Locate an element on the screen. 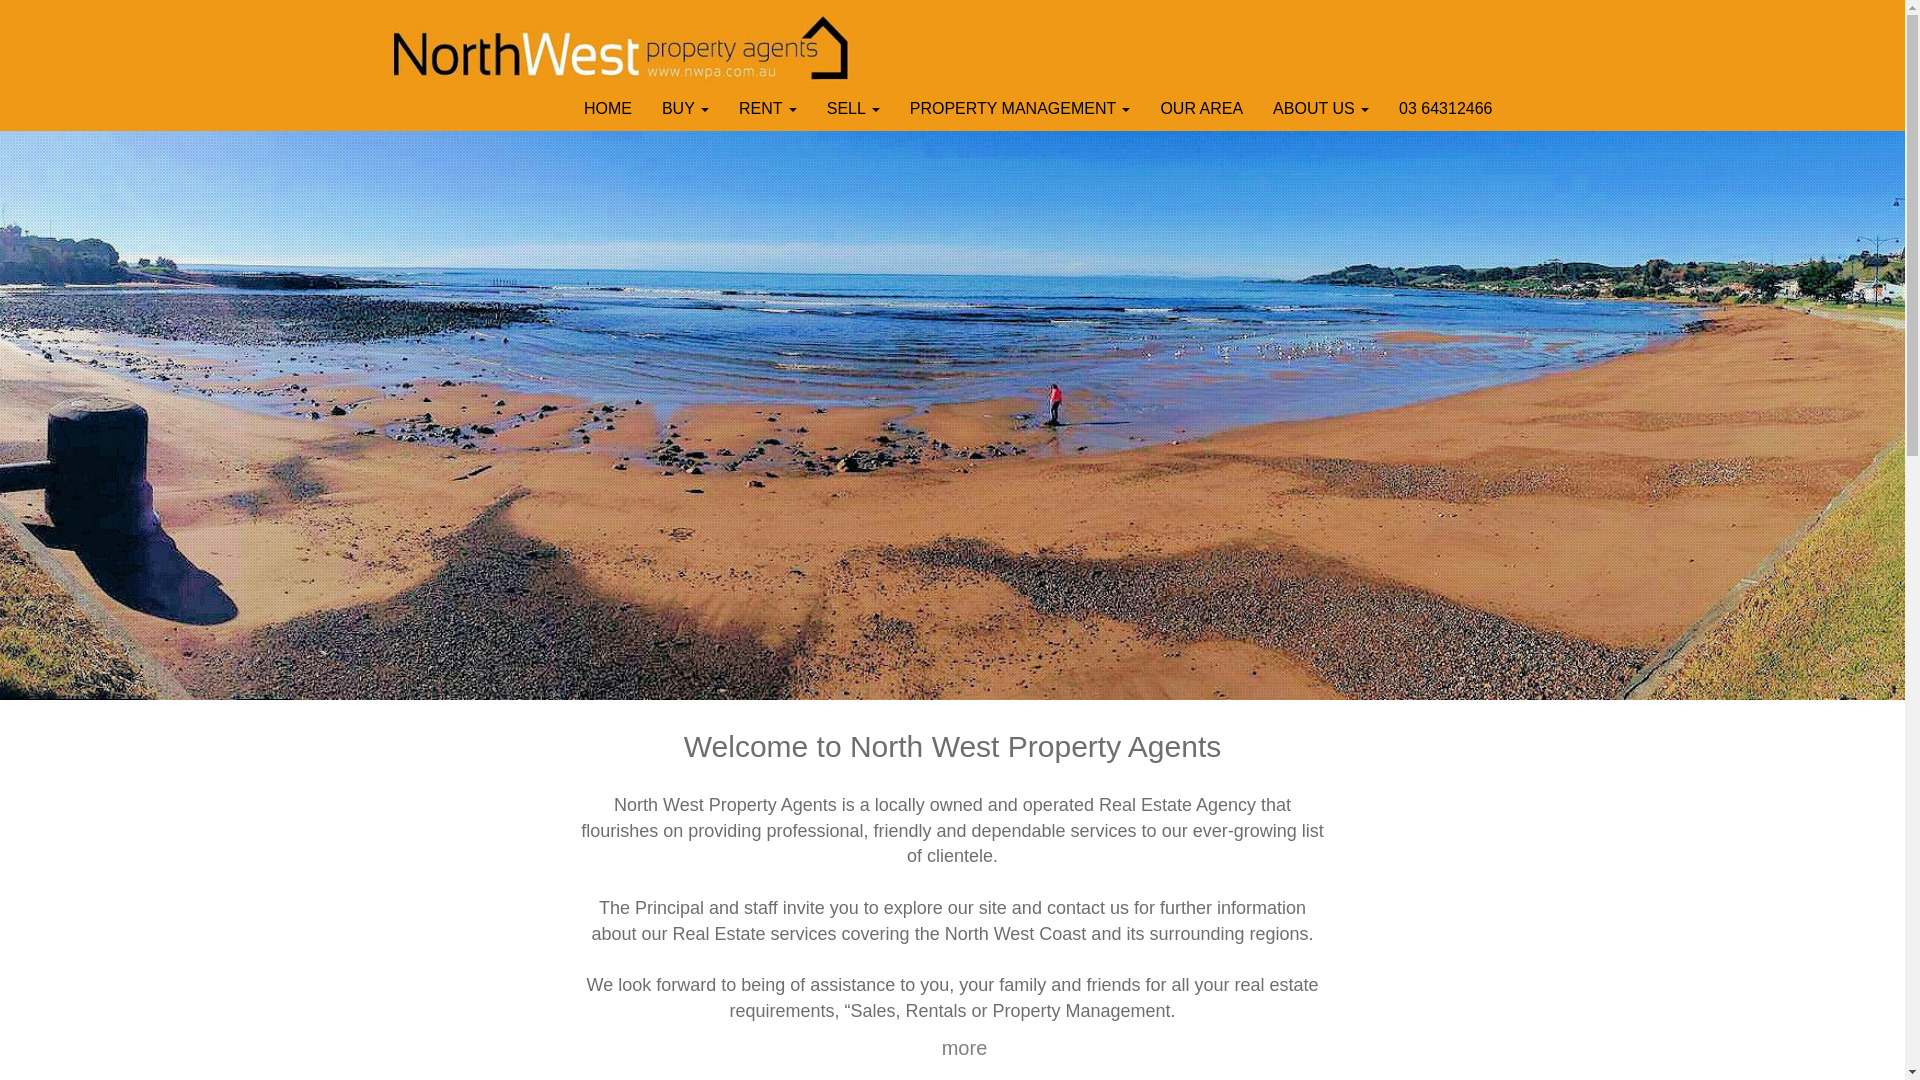 The width and height of the screenshot is (1920, 1080). HOME is located at coordinates (608, 109).